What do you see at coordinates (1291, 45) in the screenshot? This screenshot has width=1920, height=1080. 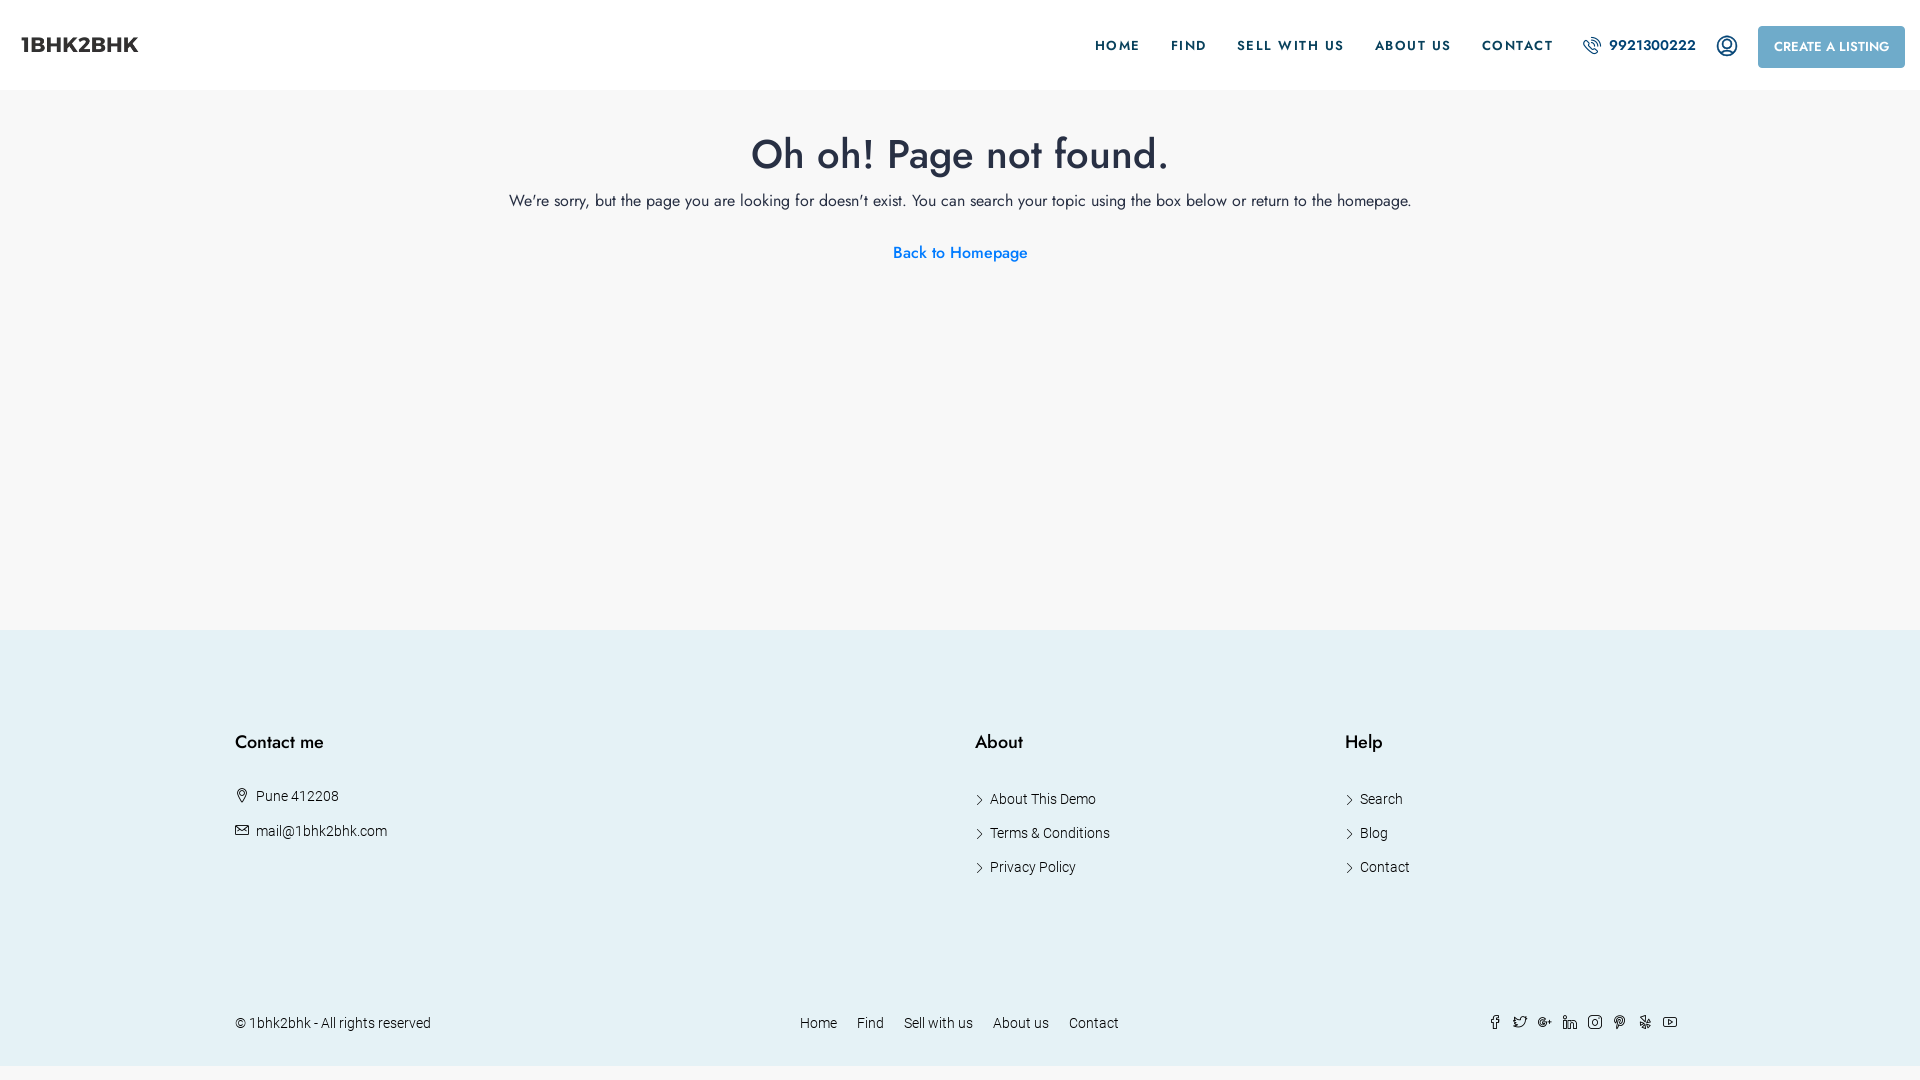 I see `SELL WITH US` at bounding box center [1291, 45].